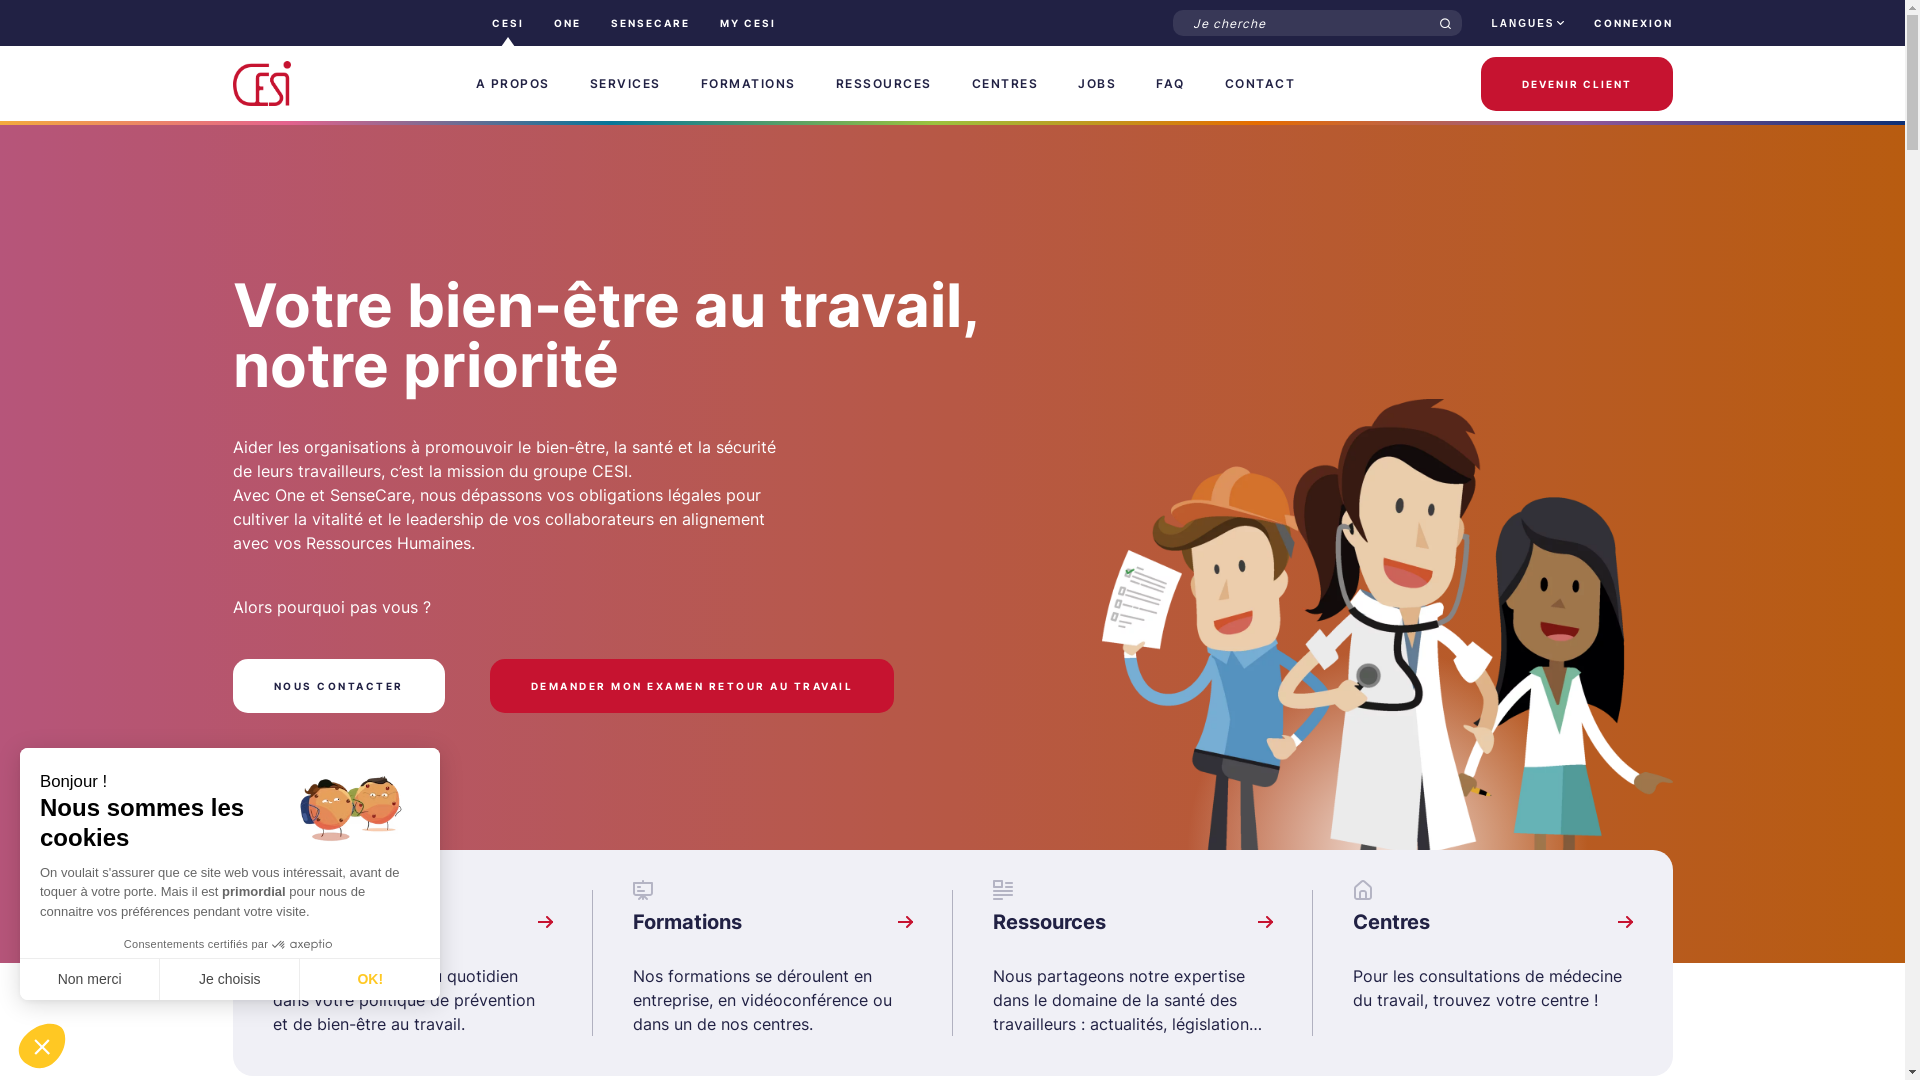 This screenshot has height=1080, width=1920. I want to click on FORMATIONS, so click(748, 84).